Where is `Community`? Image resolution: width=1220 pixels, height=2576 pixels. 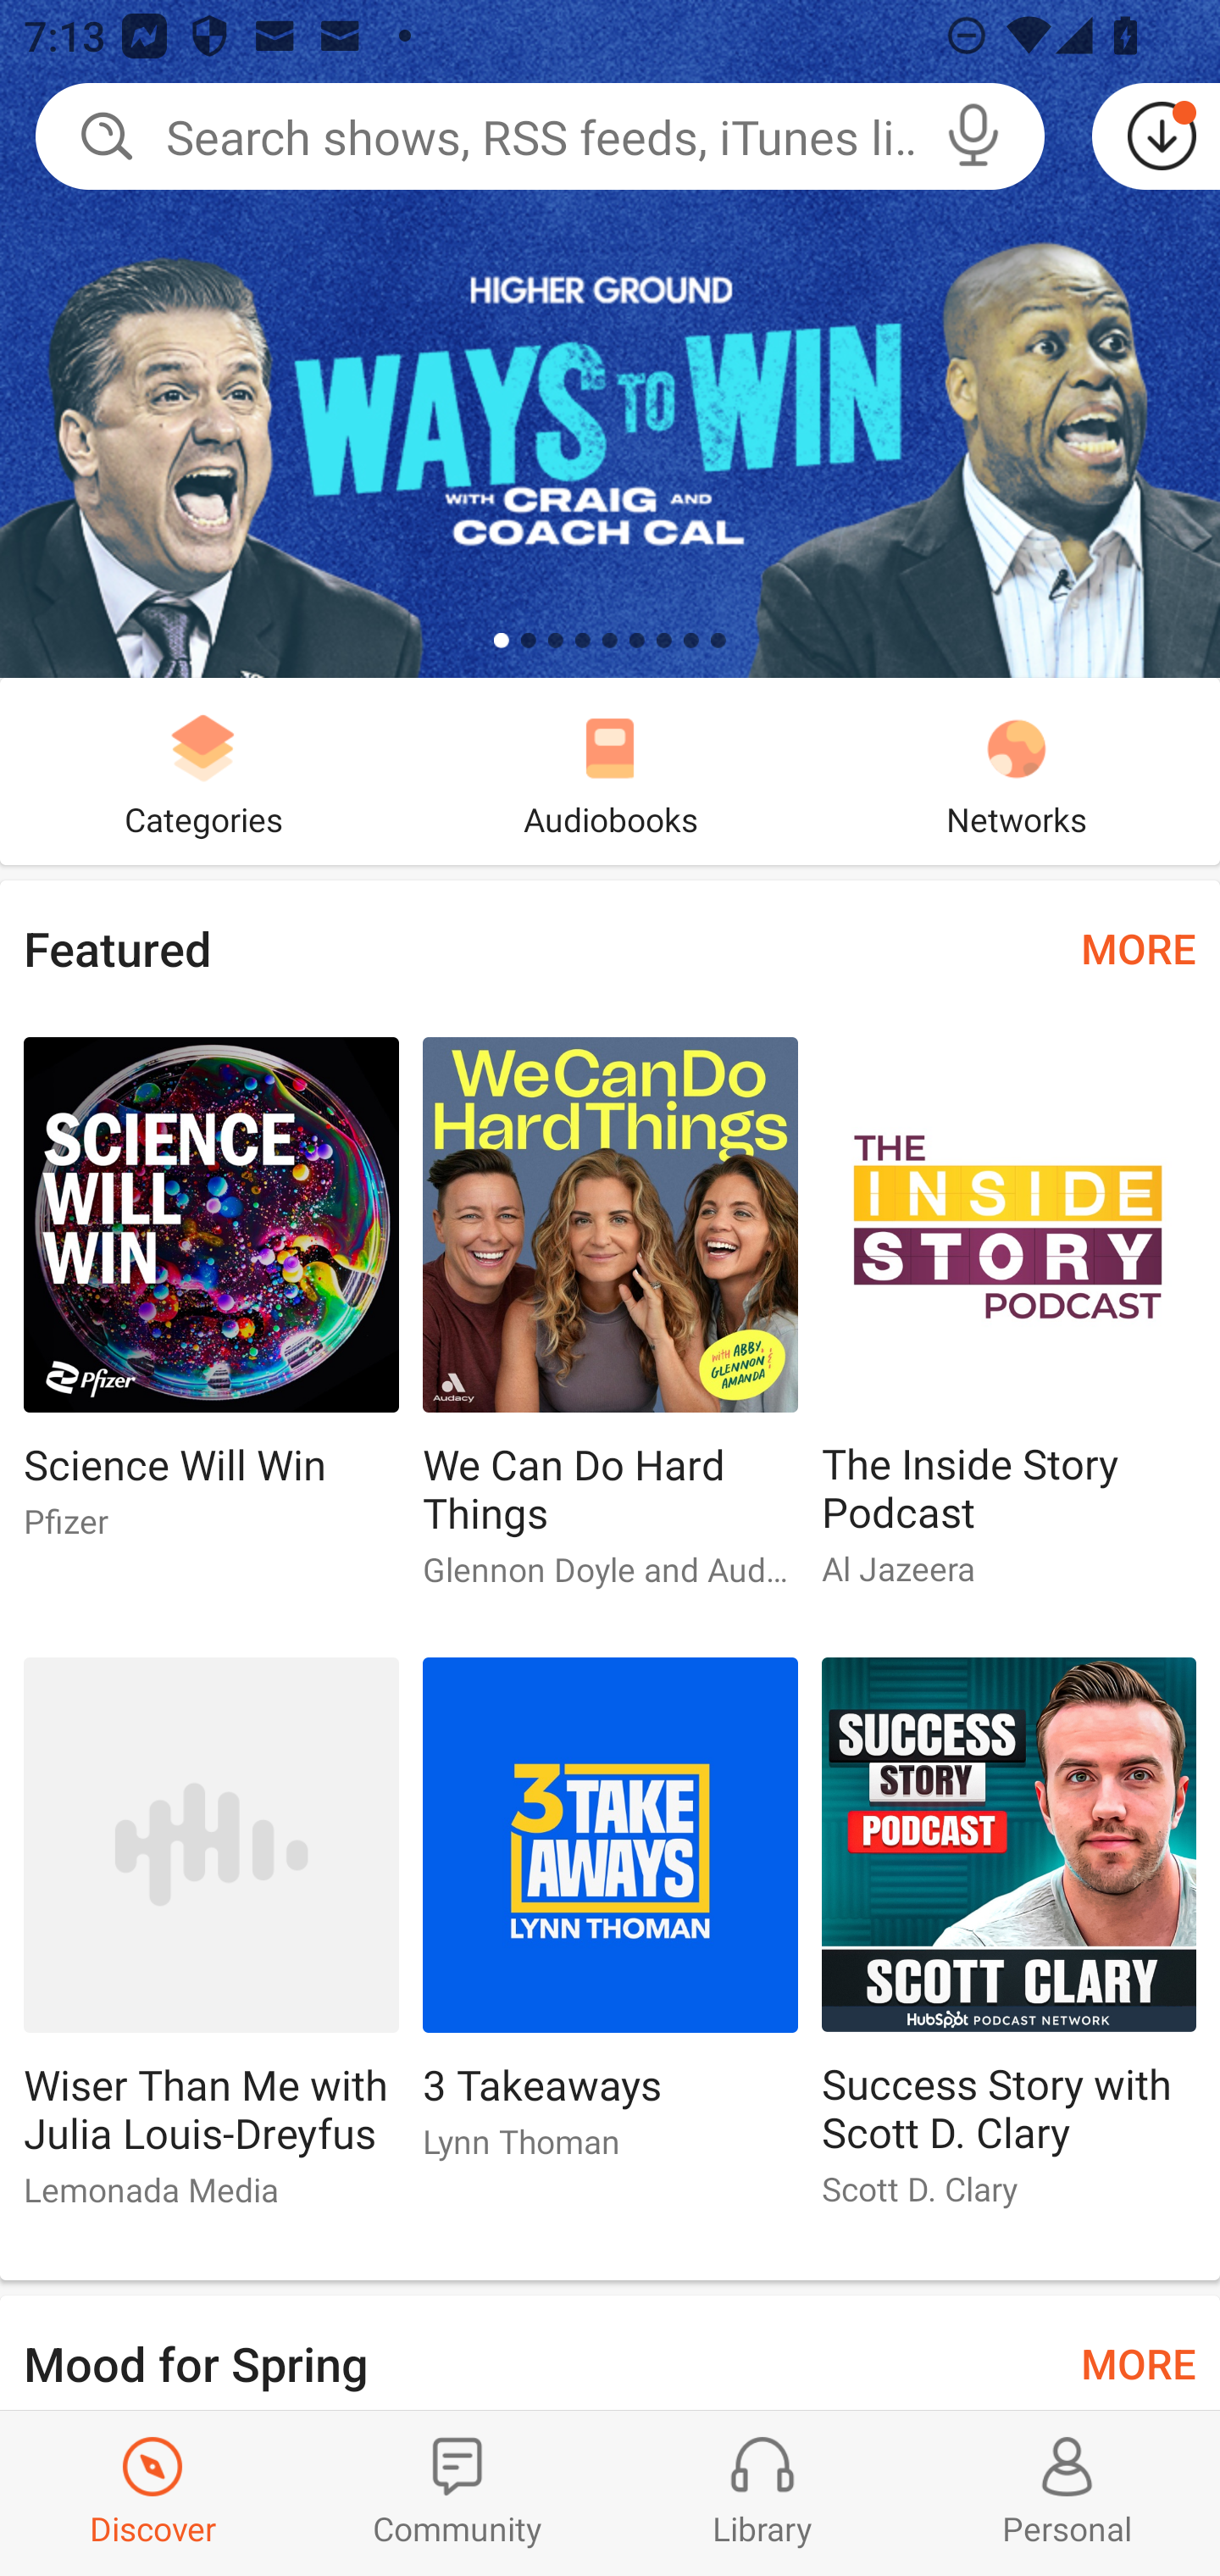
Community is located at coordinates (457, 2493).